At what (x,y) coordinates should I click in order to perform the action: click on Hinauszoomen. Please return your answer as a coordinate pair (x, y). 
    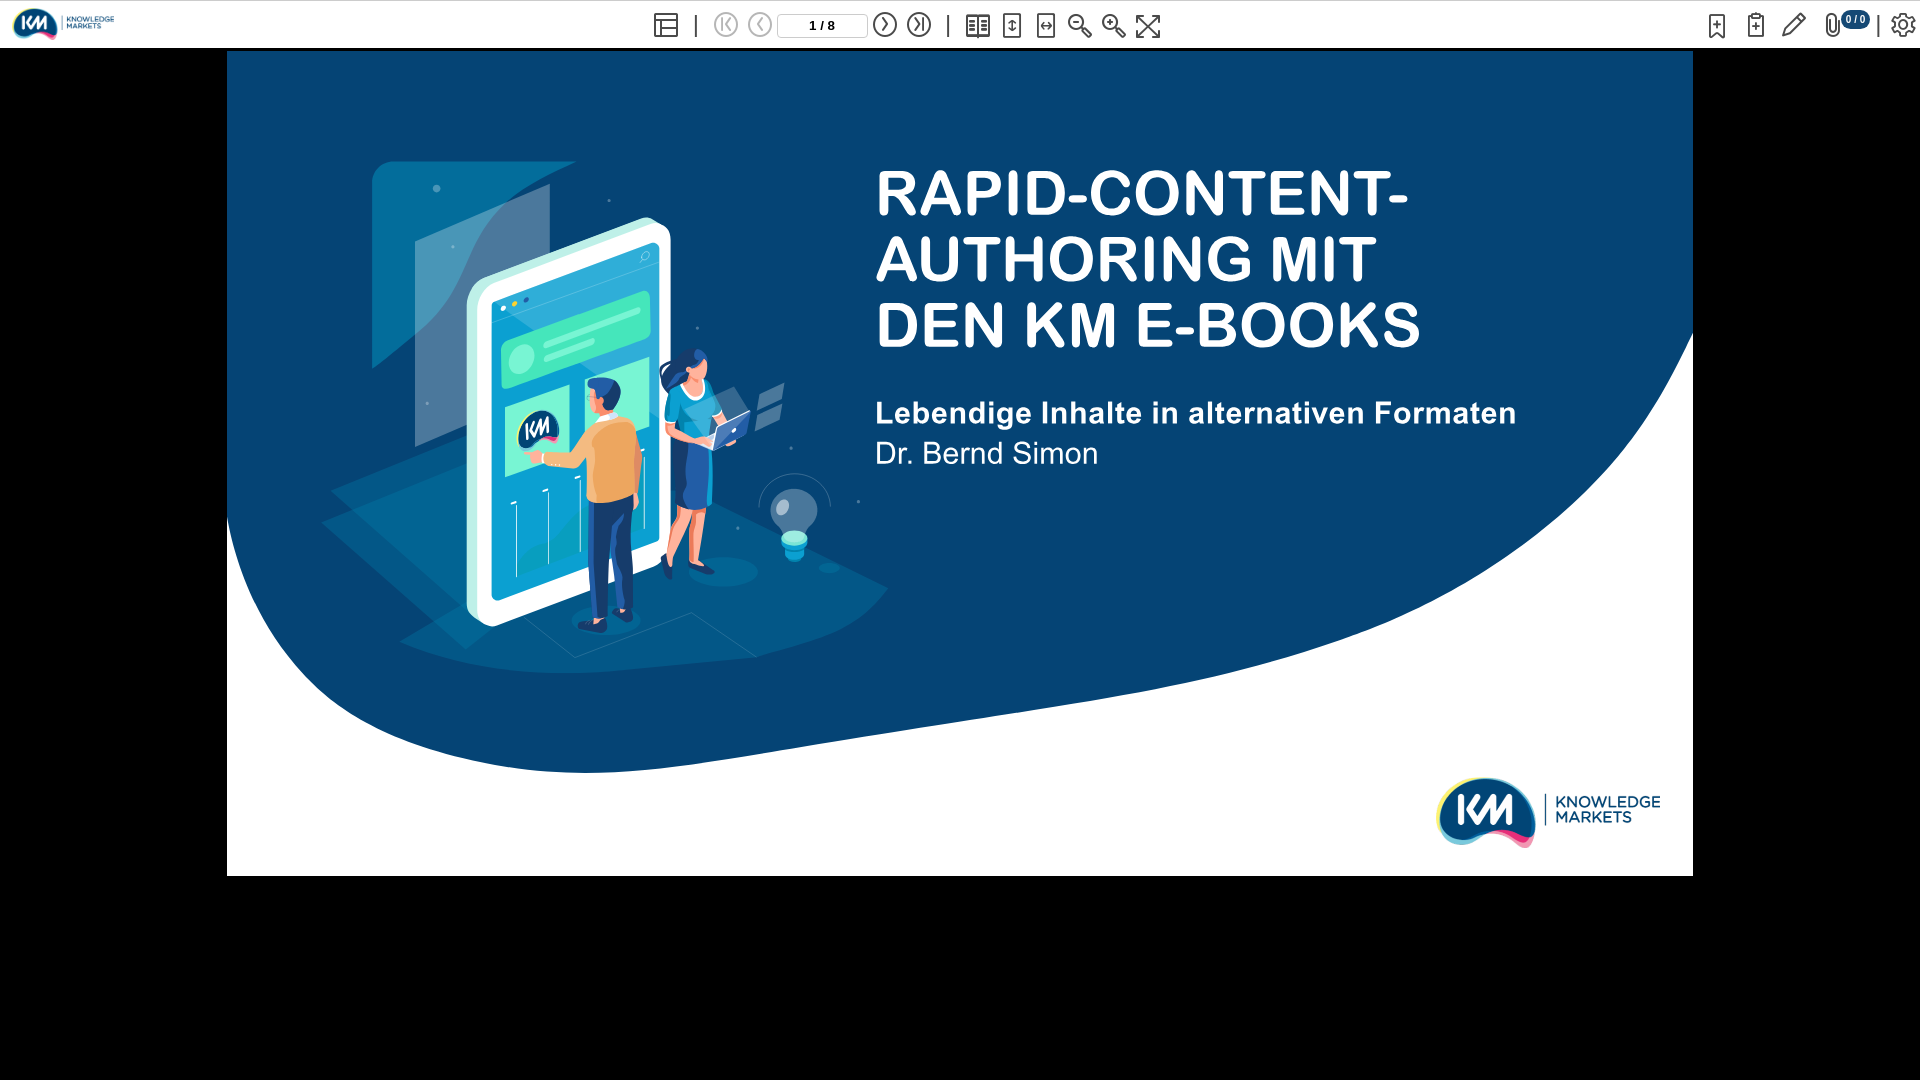
    Looking at the image, I should click on (1080, 26).